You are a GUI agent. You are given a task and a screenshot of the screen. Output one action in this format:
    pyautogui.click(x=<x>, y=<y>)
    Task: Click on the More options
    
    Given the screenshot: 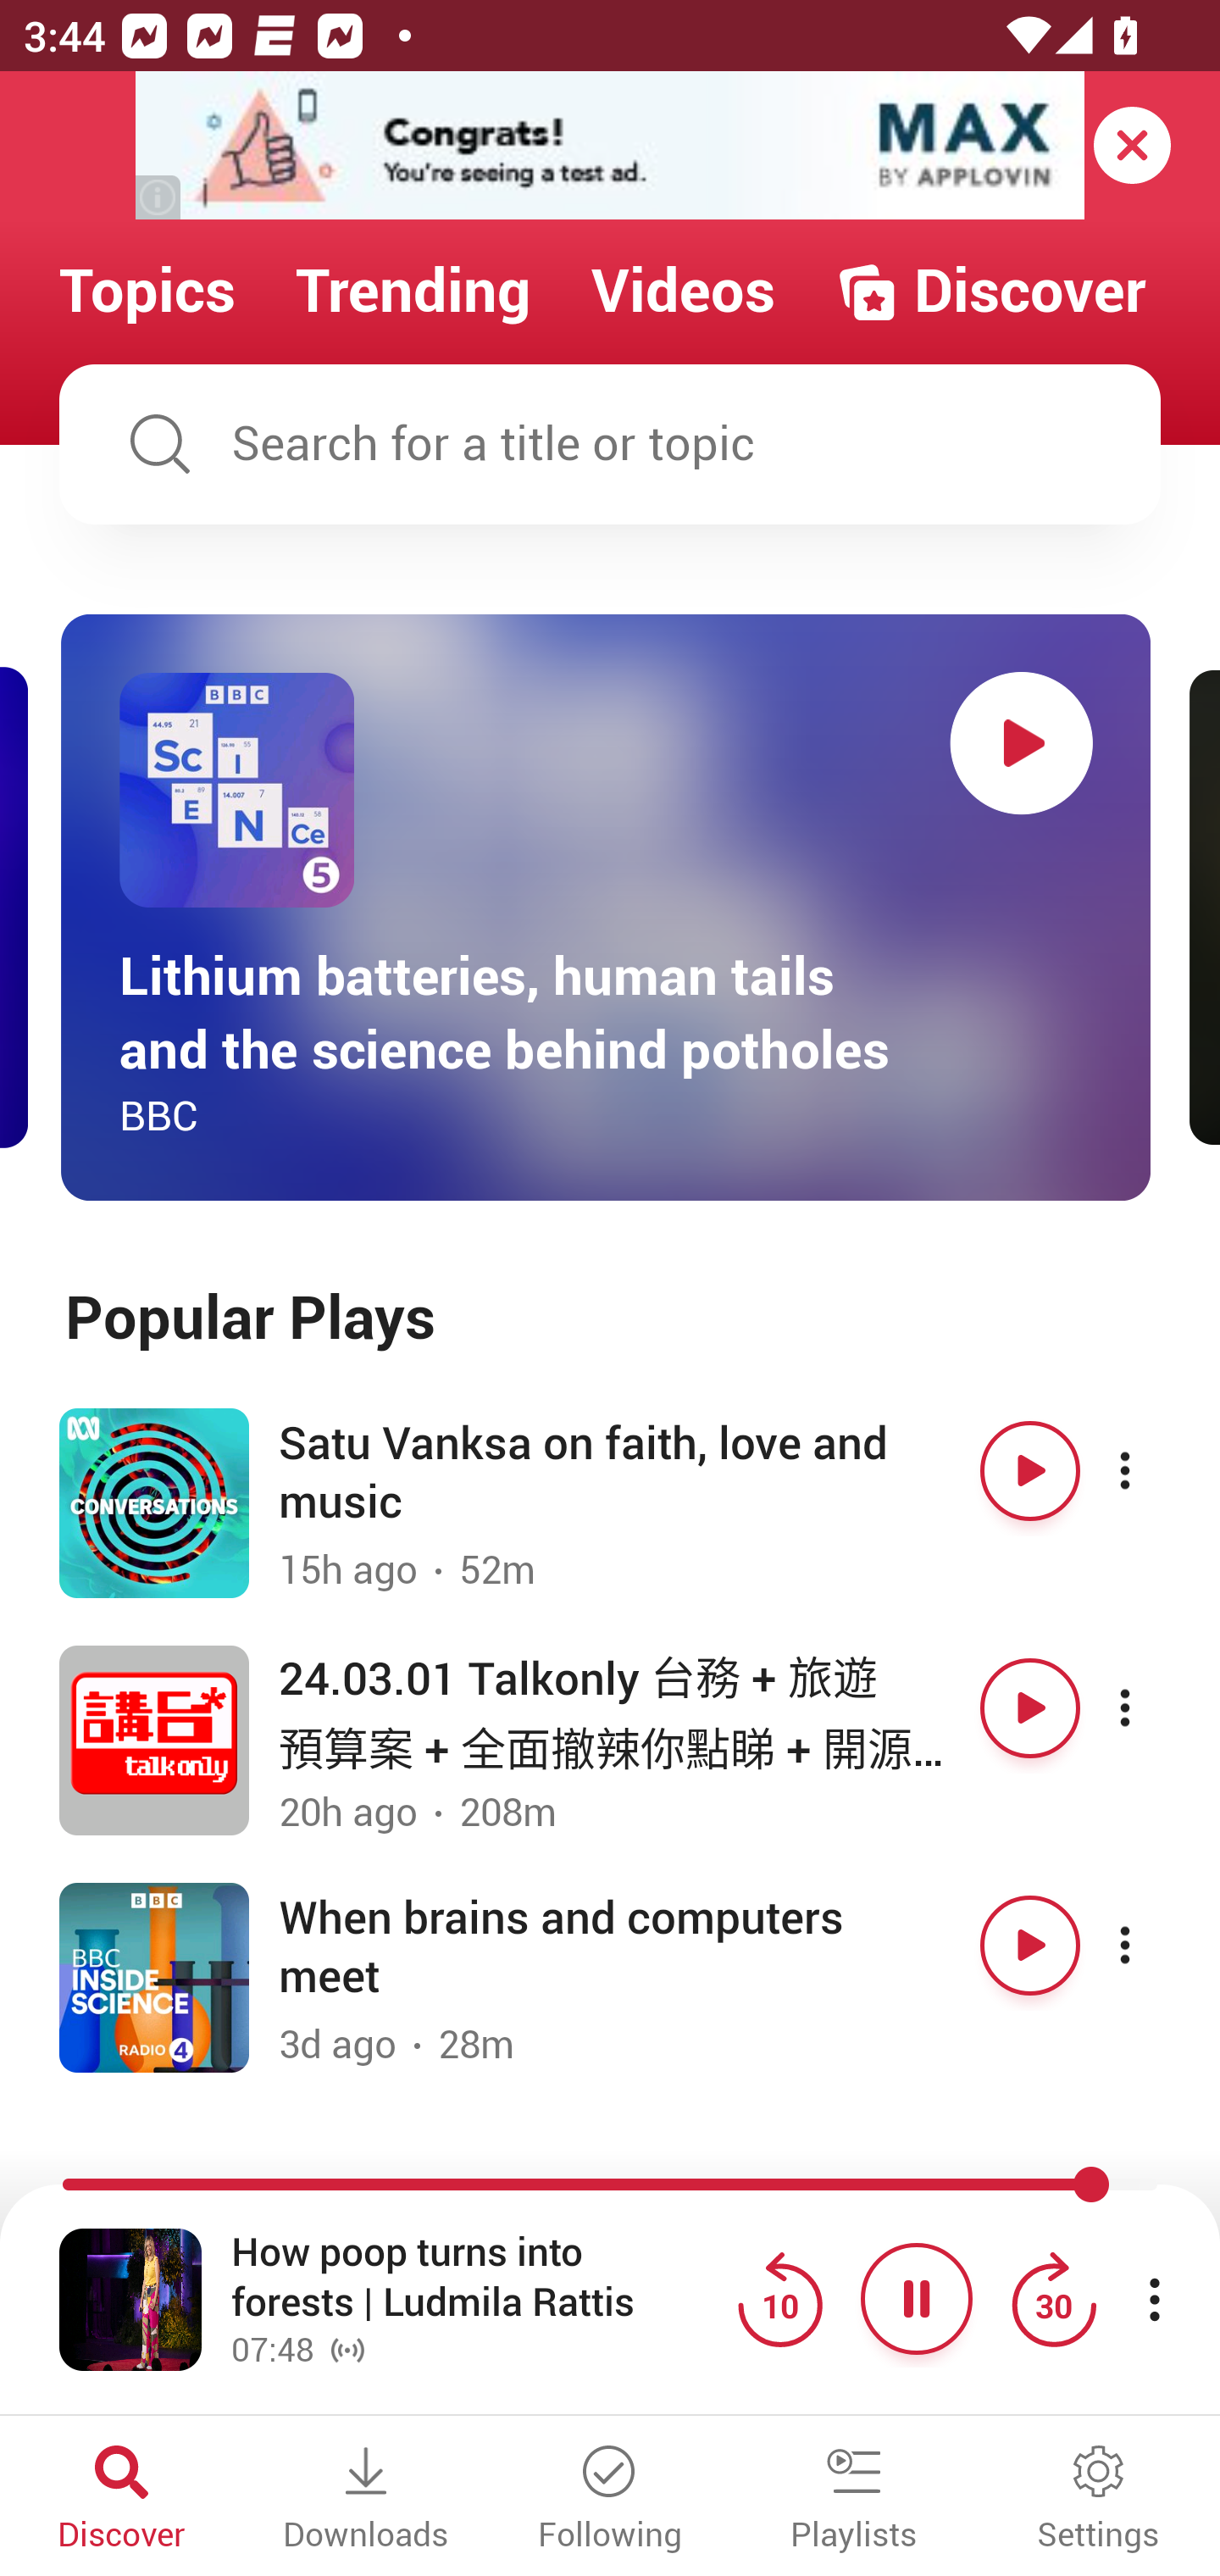 What is the action you would take?
    pyautogui.click(x=1154, y=1470)
    